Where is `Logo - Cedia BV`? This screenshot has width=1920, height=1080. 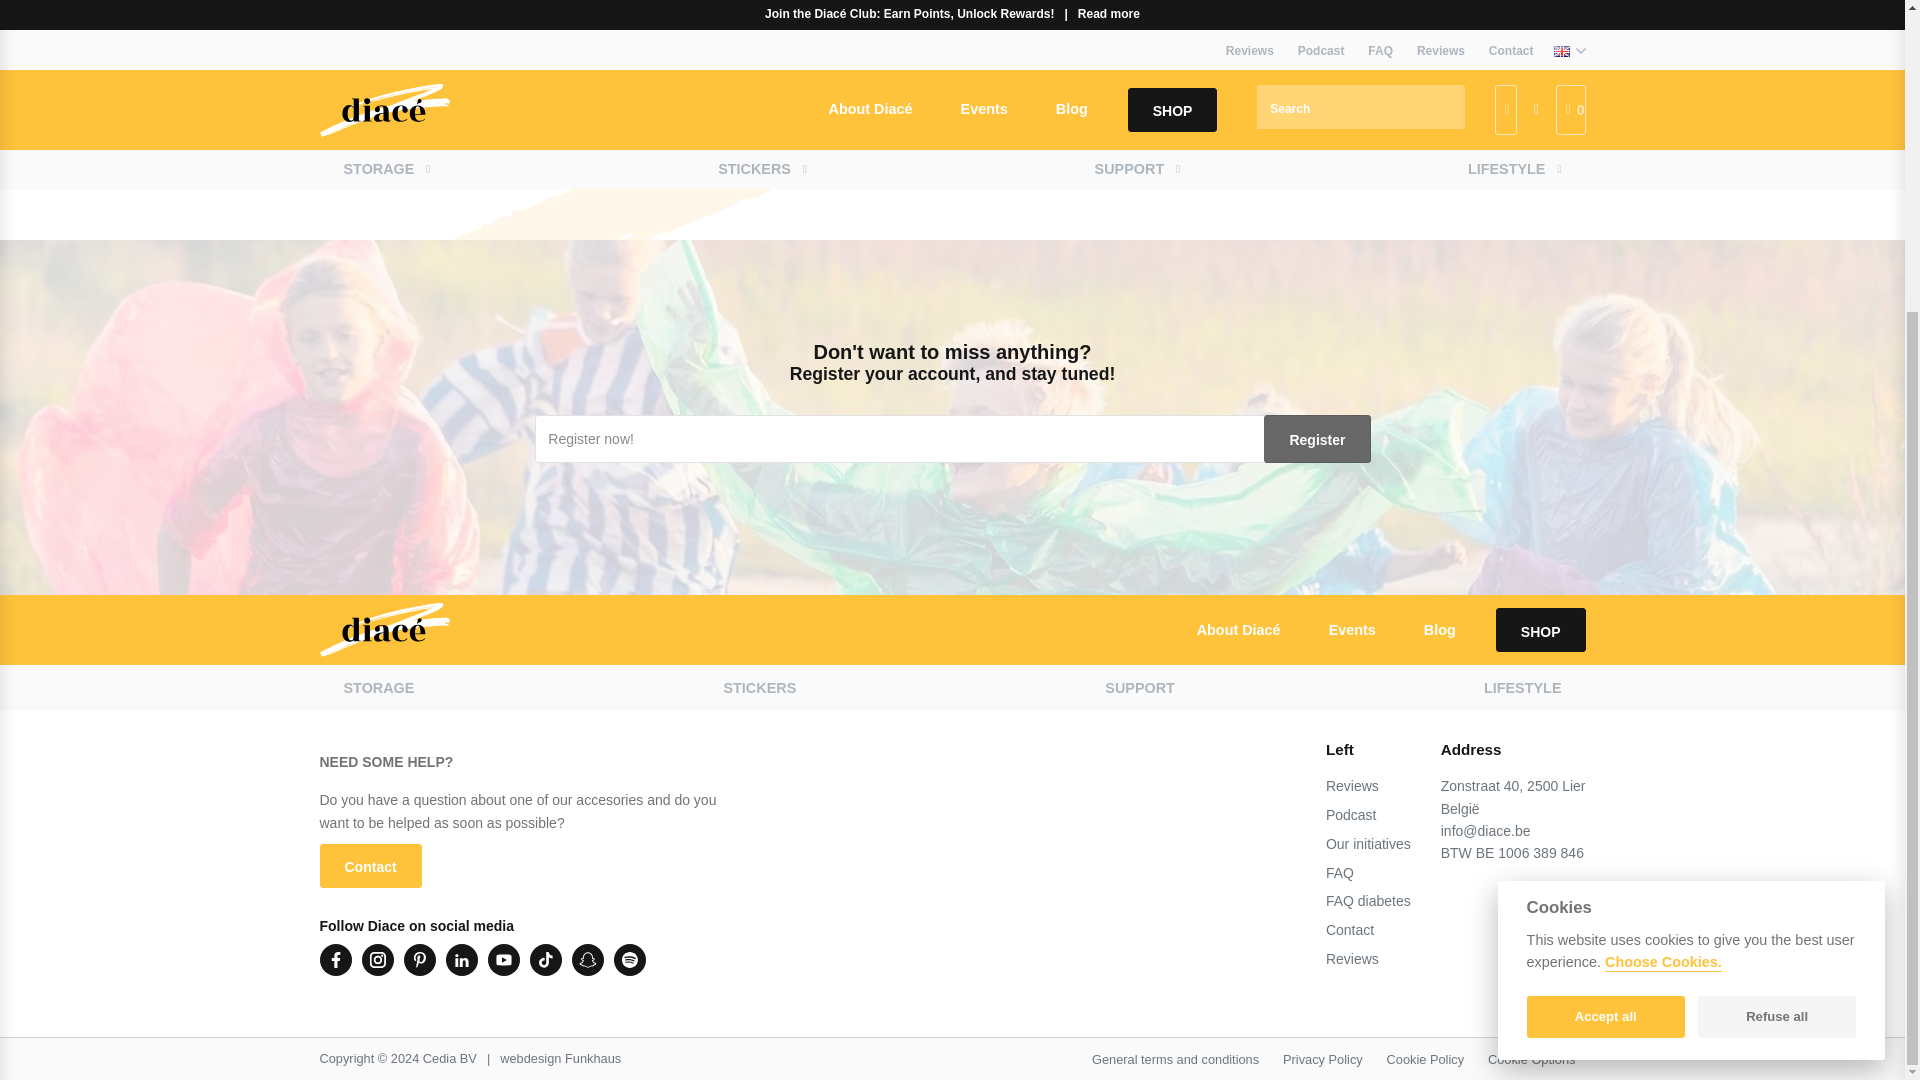
Logo - Cedia BV is located at coordinates (384, 630).